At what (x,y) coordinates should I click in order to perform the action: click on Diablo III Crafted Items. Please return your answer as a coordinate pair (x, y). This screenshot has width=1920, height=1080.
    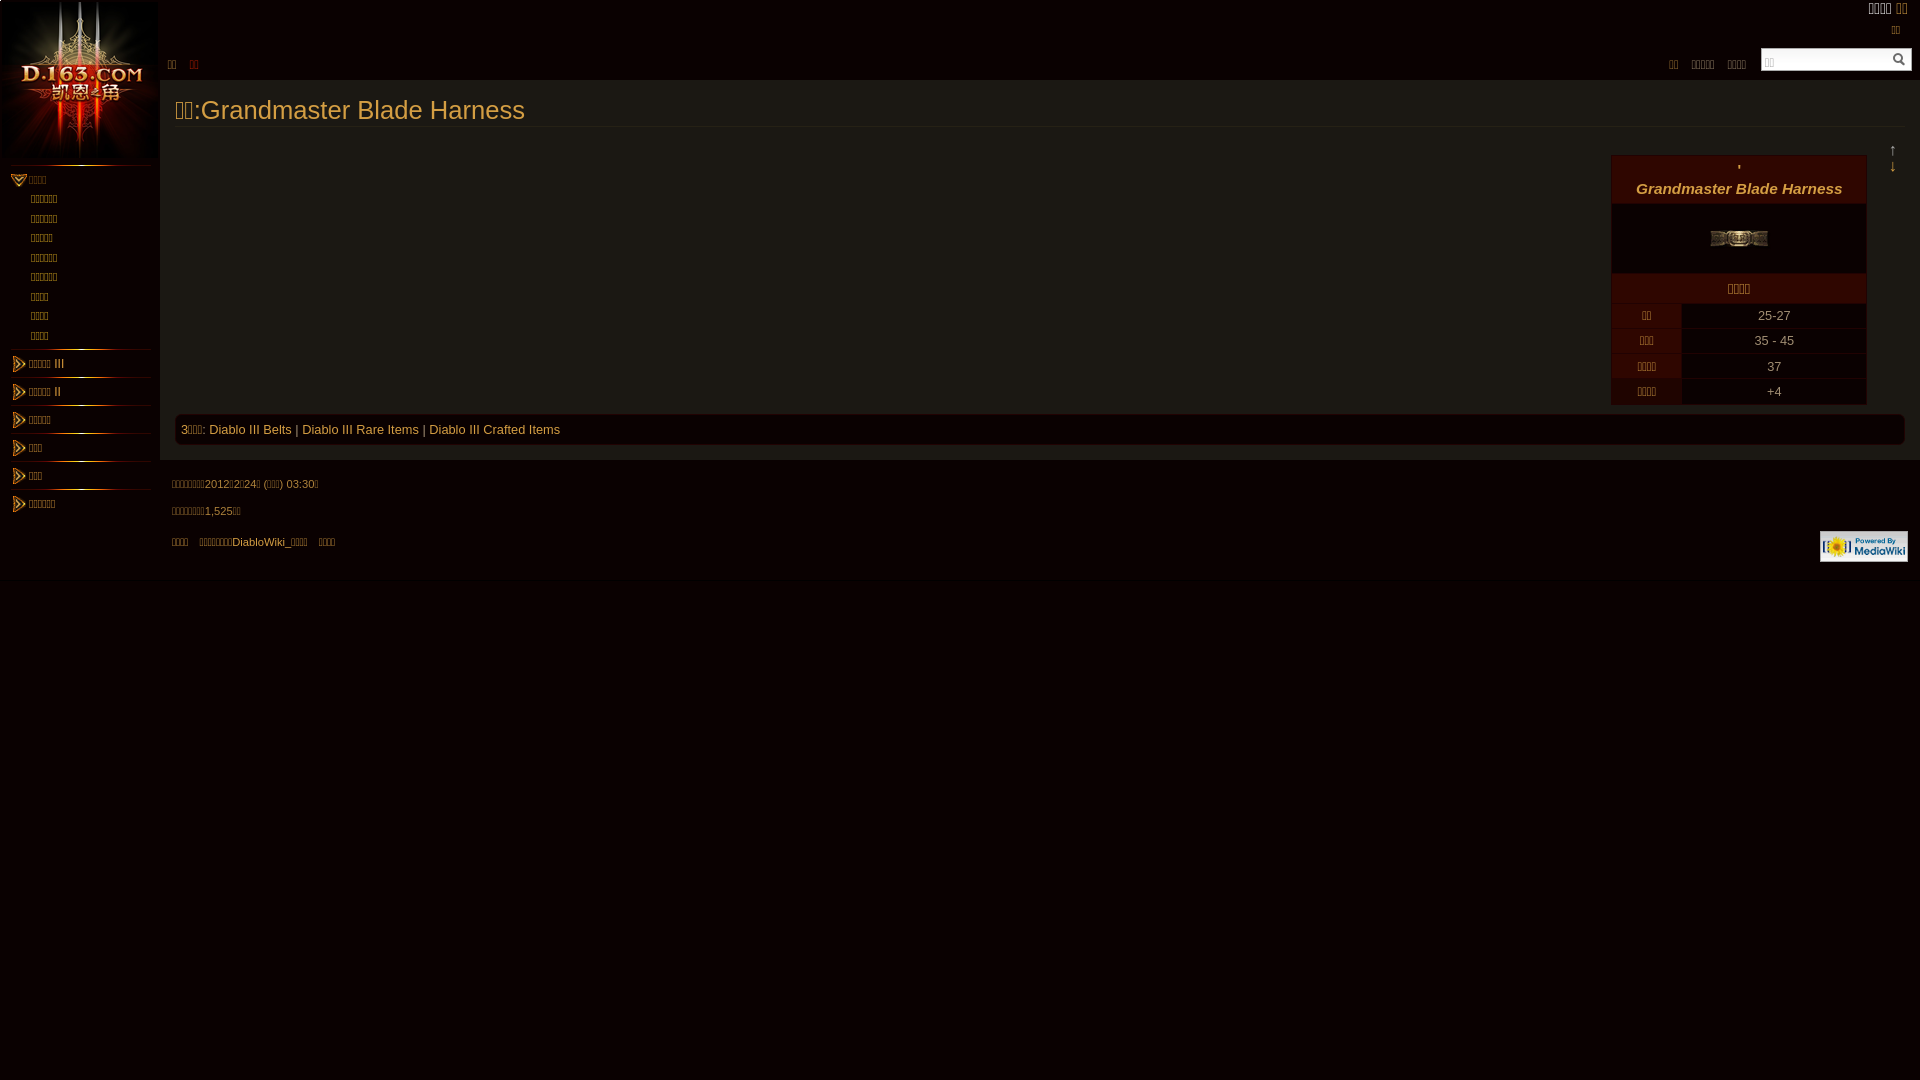
    Looking at the image, I should click on (494, 430).